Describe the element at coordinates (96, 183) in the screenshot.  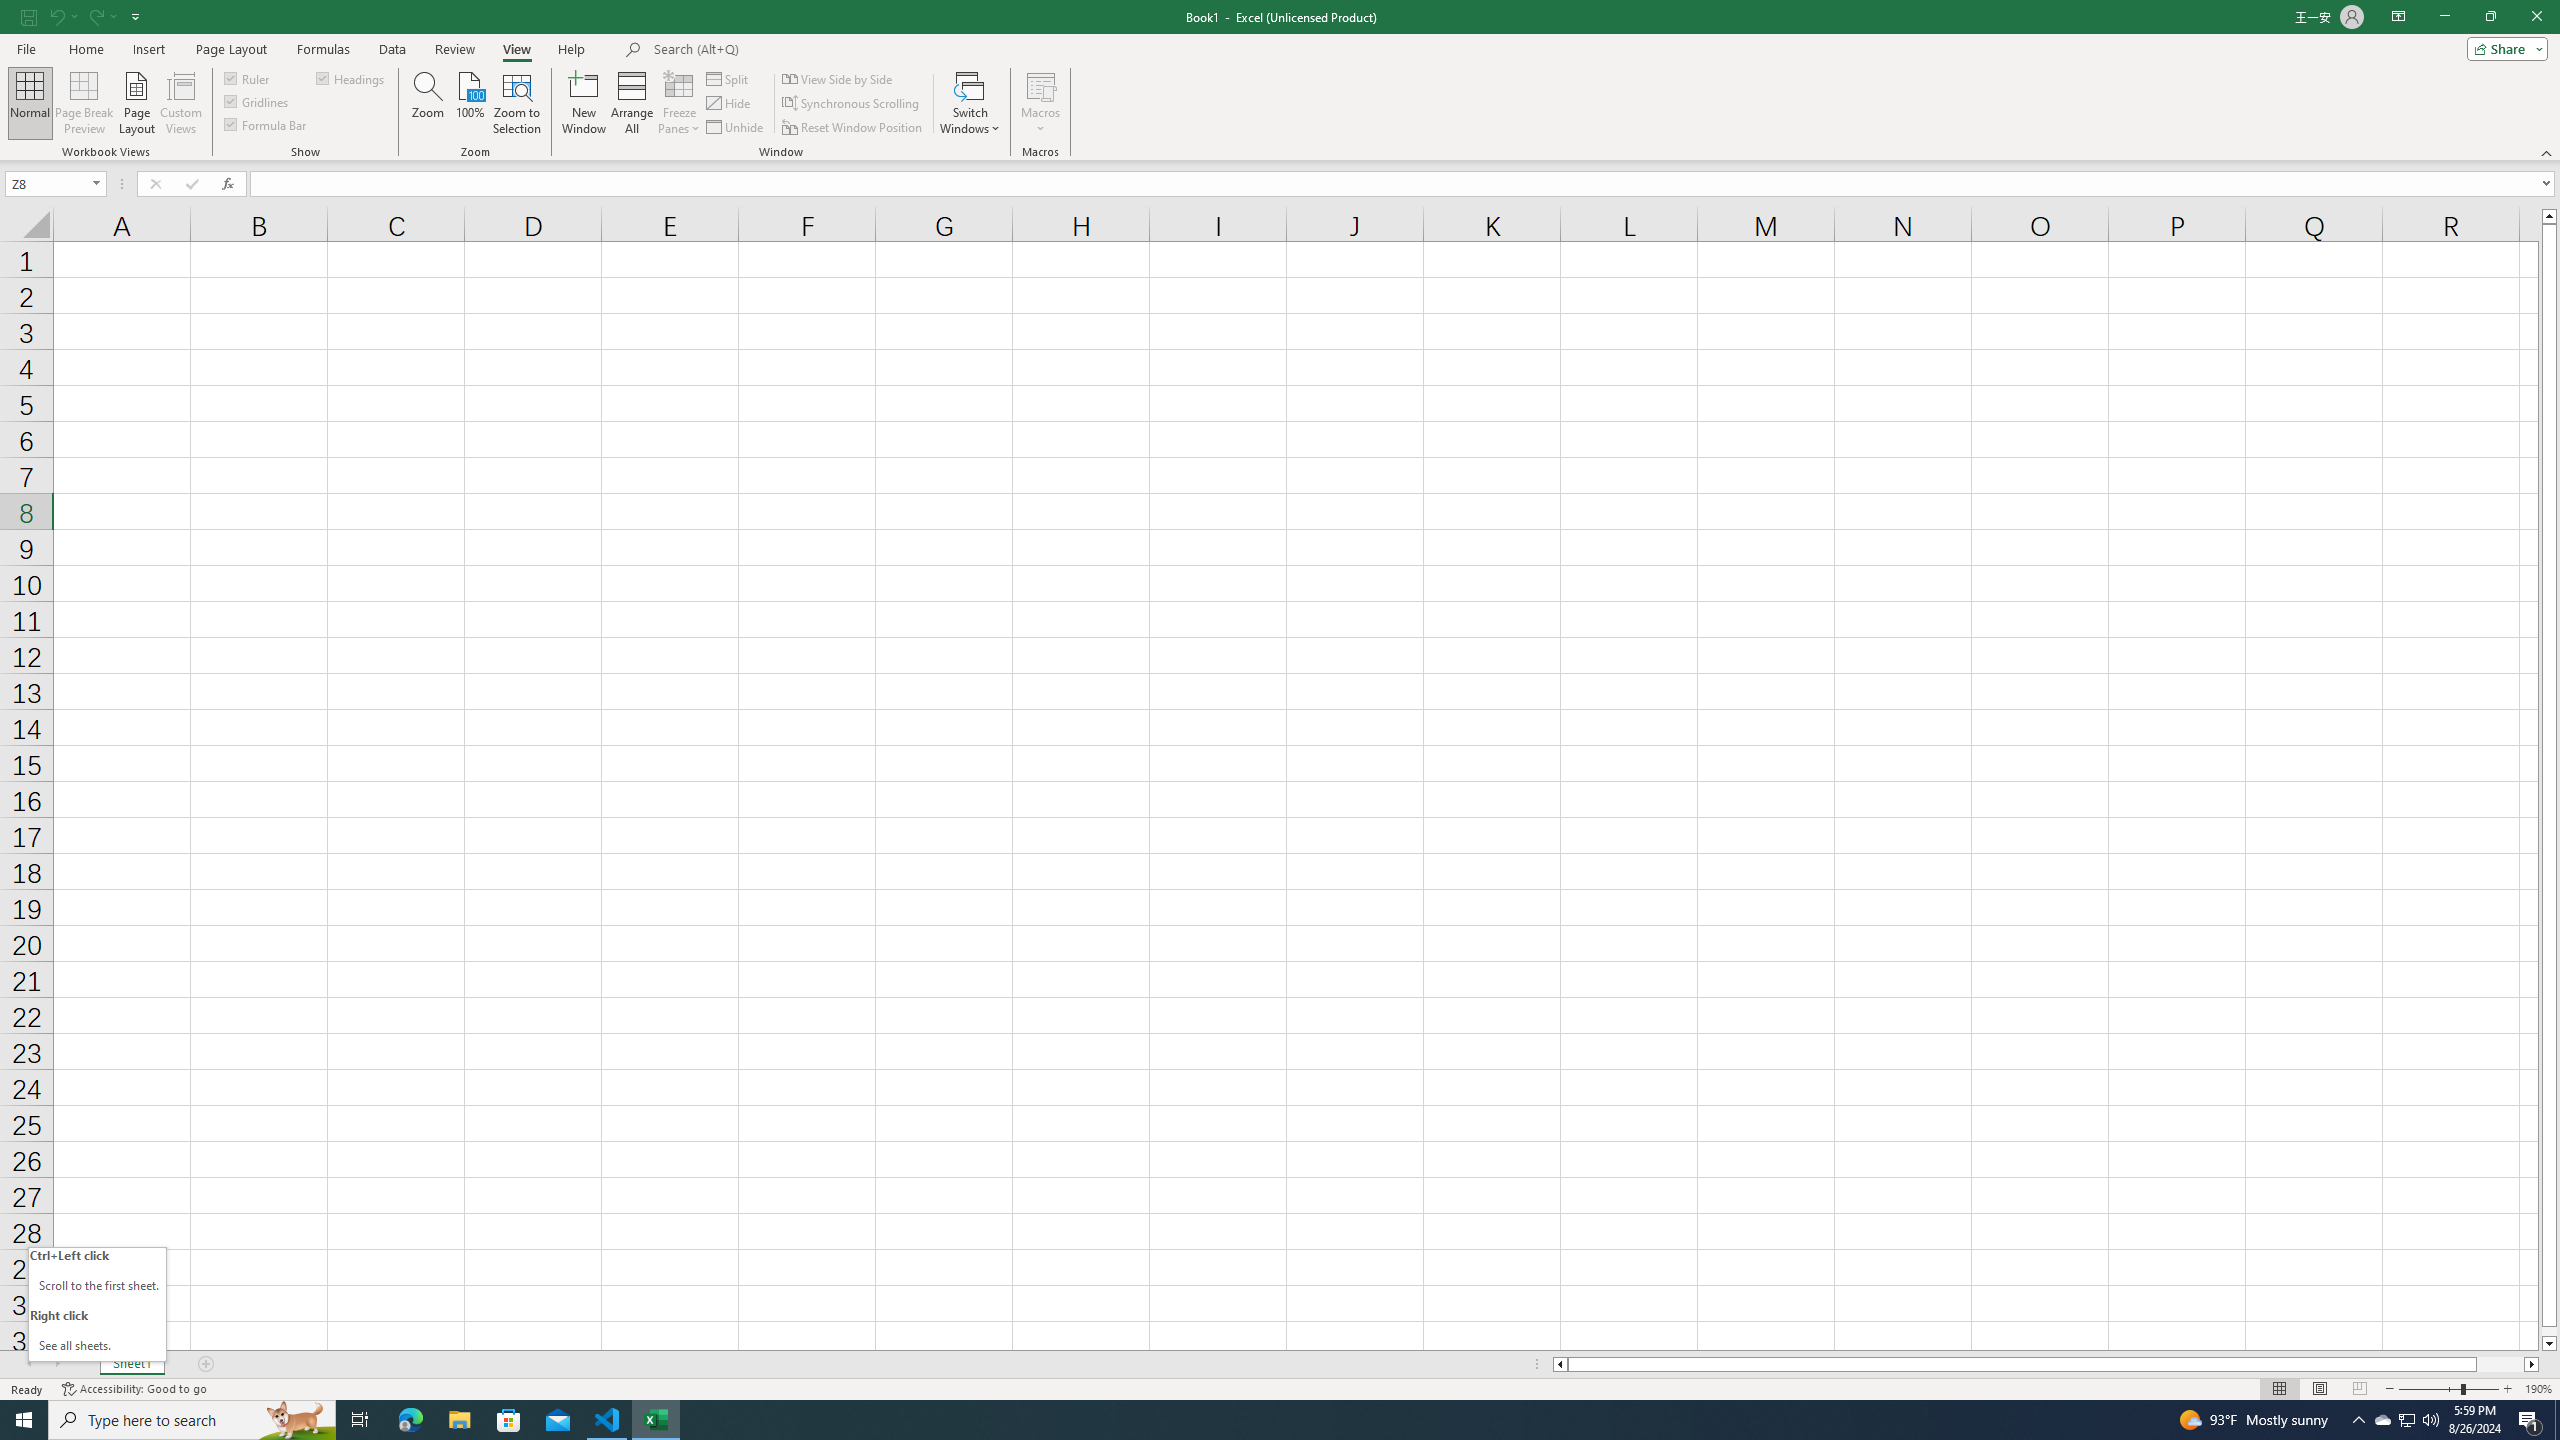
I see `Open` at that location.